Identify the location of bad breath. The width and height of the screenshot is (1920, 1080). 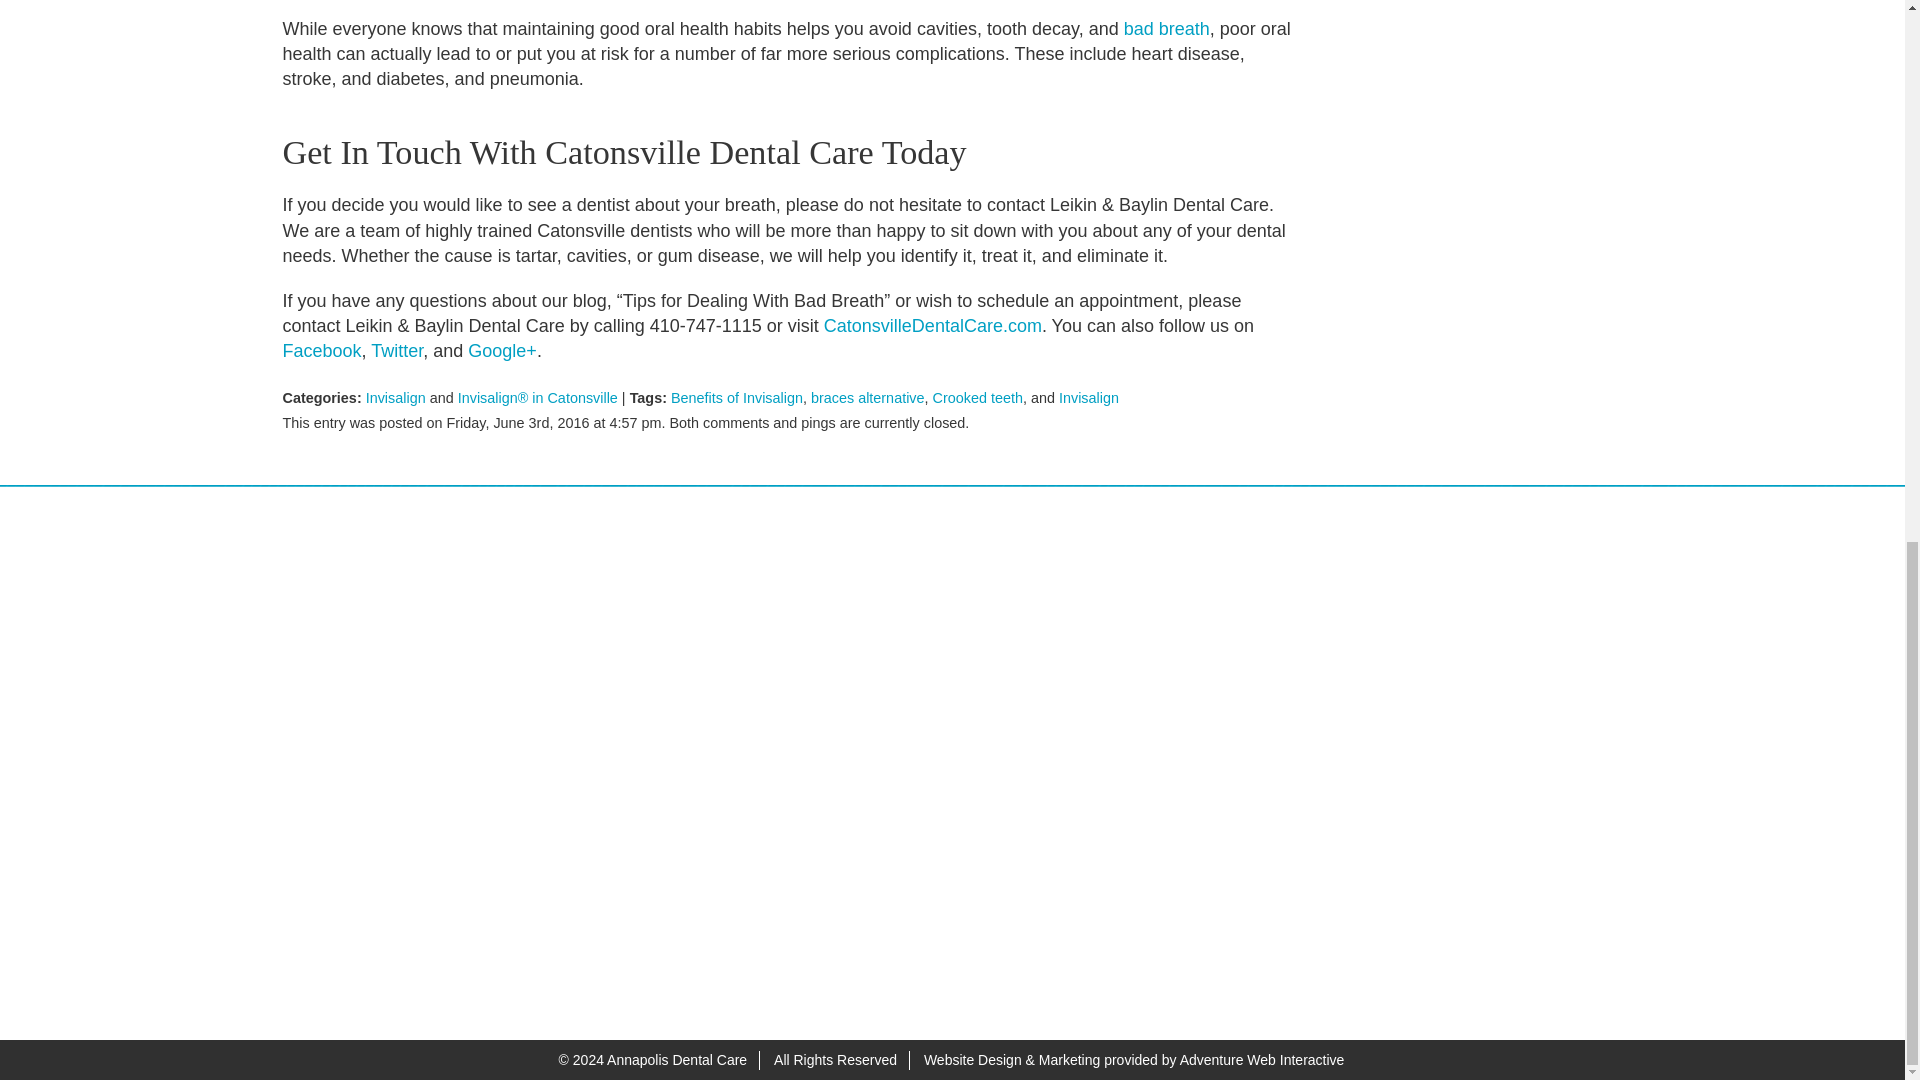
(1166, 28).